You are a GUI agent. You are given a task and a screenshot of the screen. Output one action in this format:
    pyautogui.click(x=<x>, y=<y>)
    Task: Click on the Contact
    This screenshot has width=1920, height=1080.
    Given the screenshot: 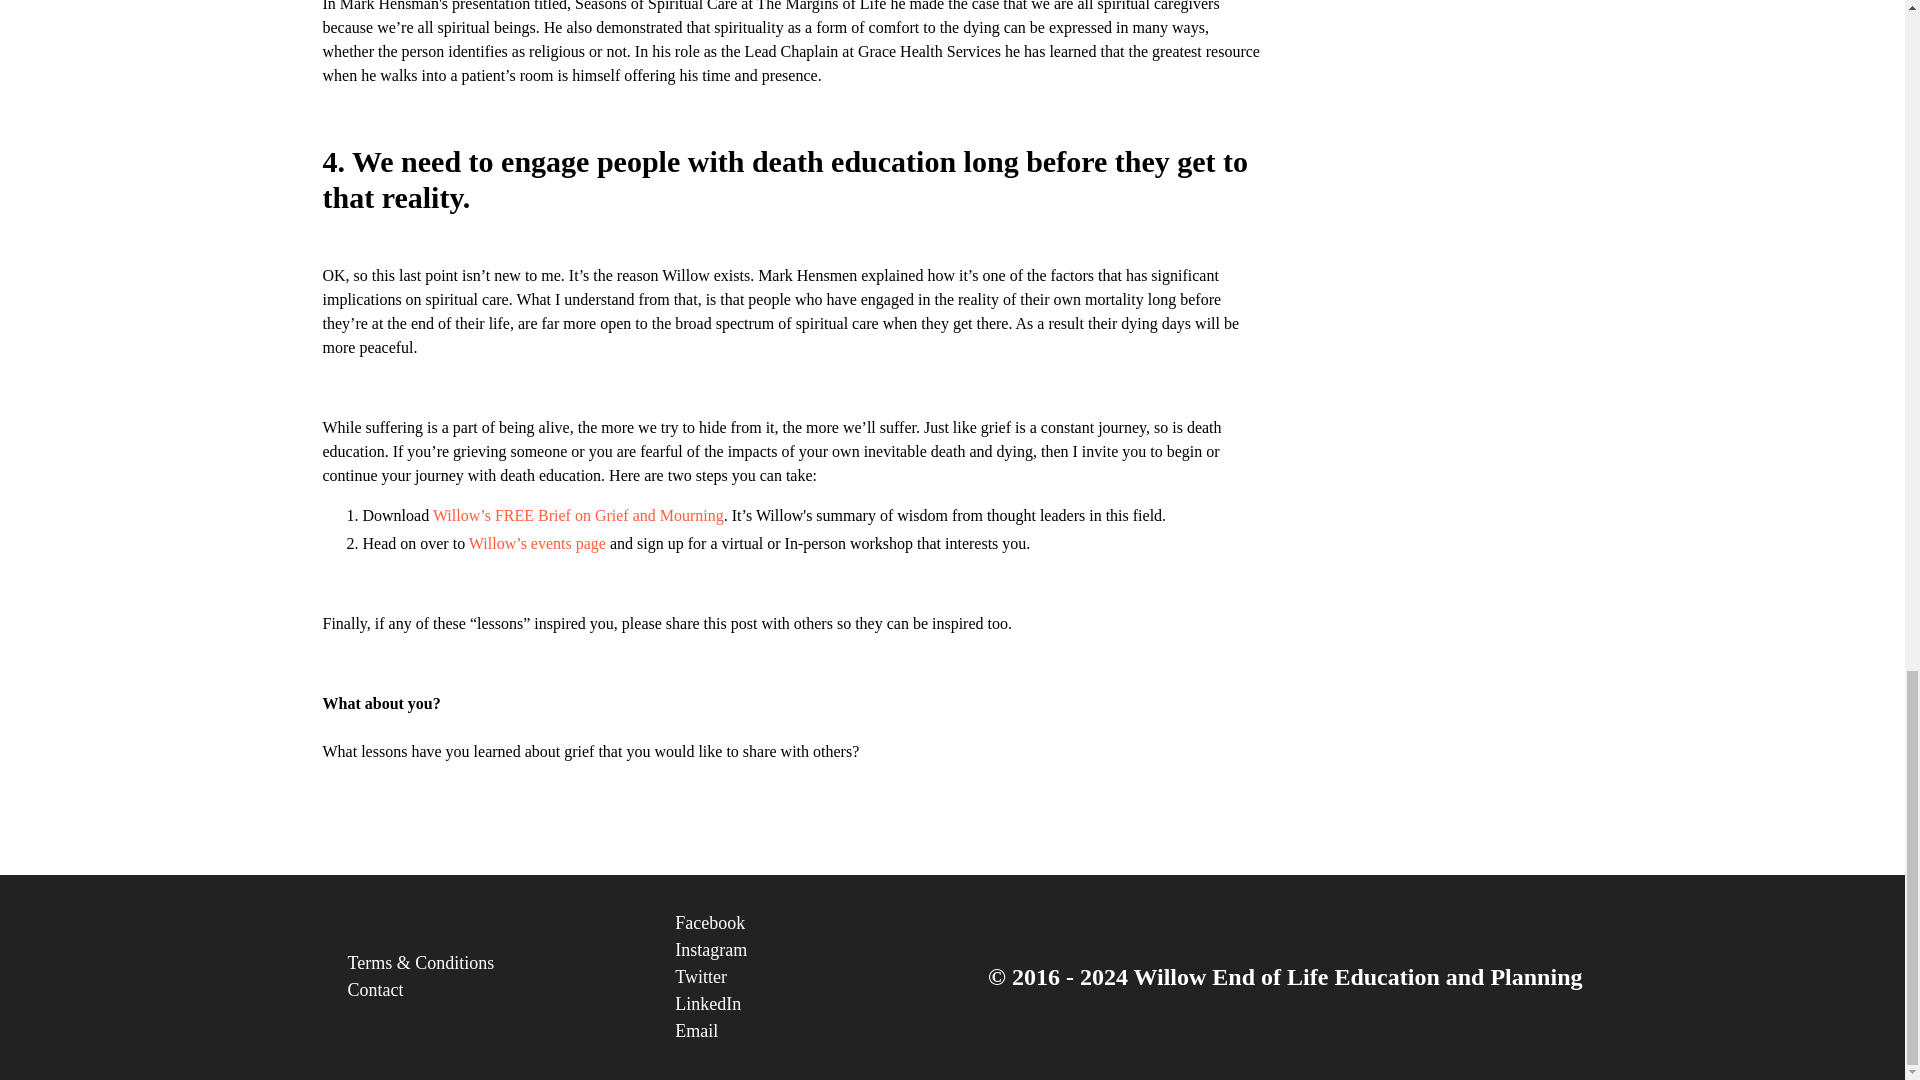 What is the action you would take?
    pyautogui.click(x=486, y=990)
    